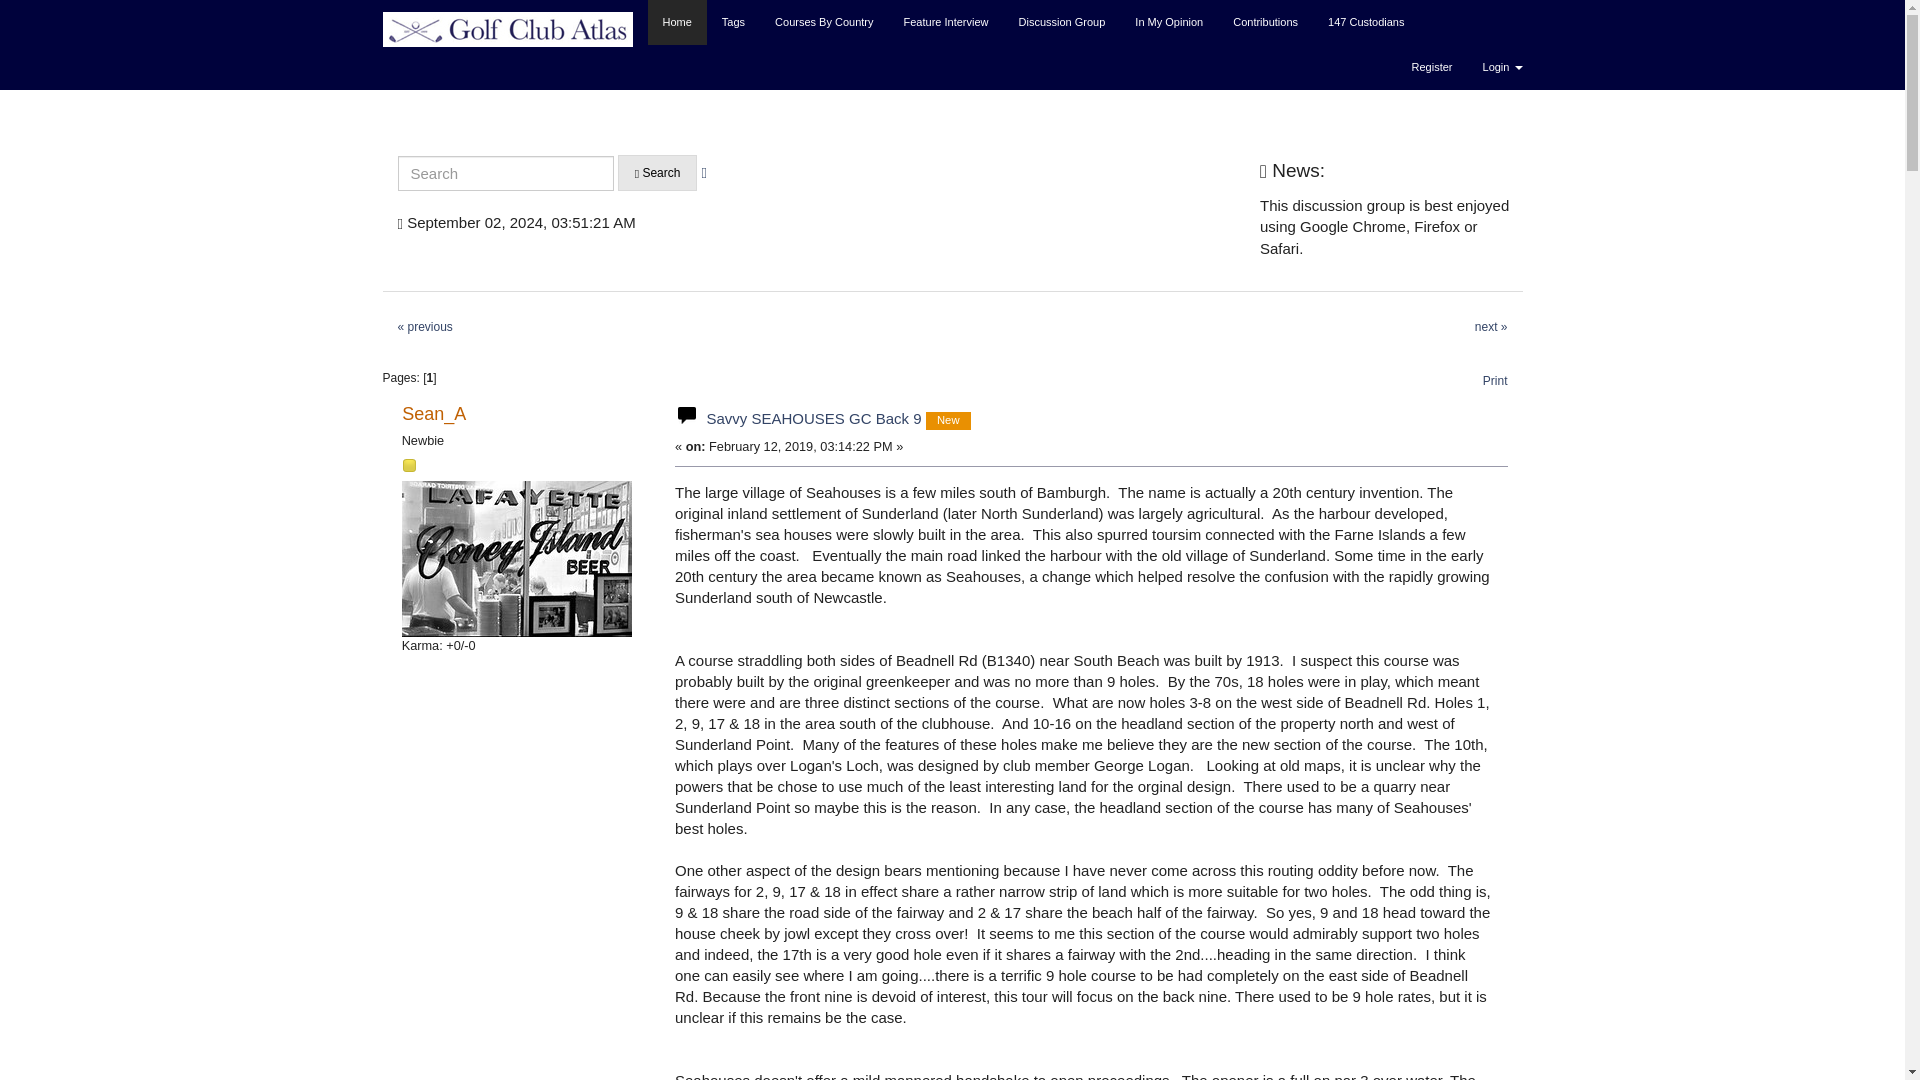  I want to click on In My Opinion, so click(1168, 22).